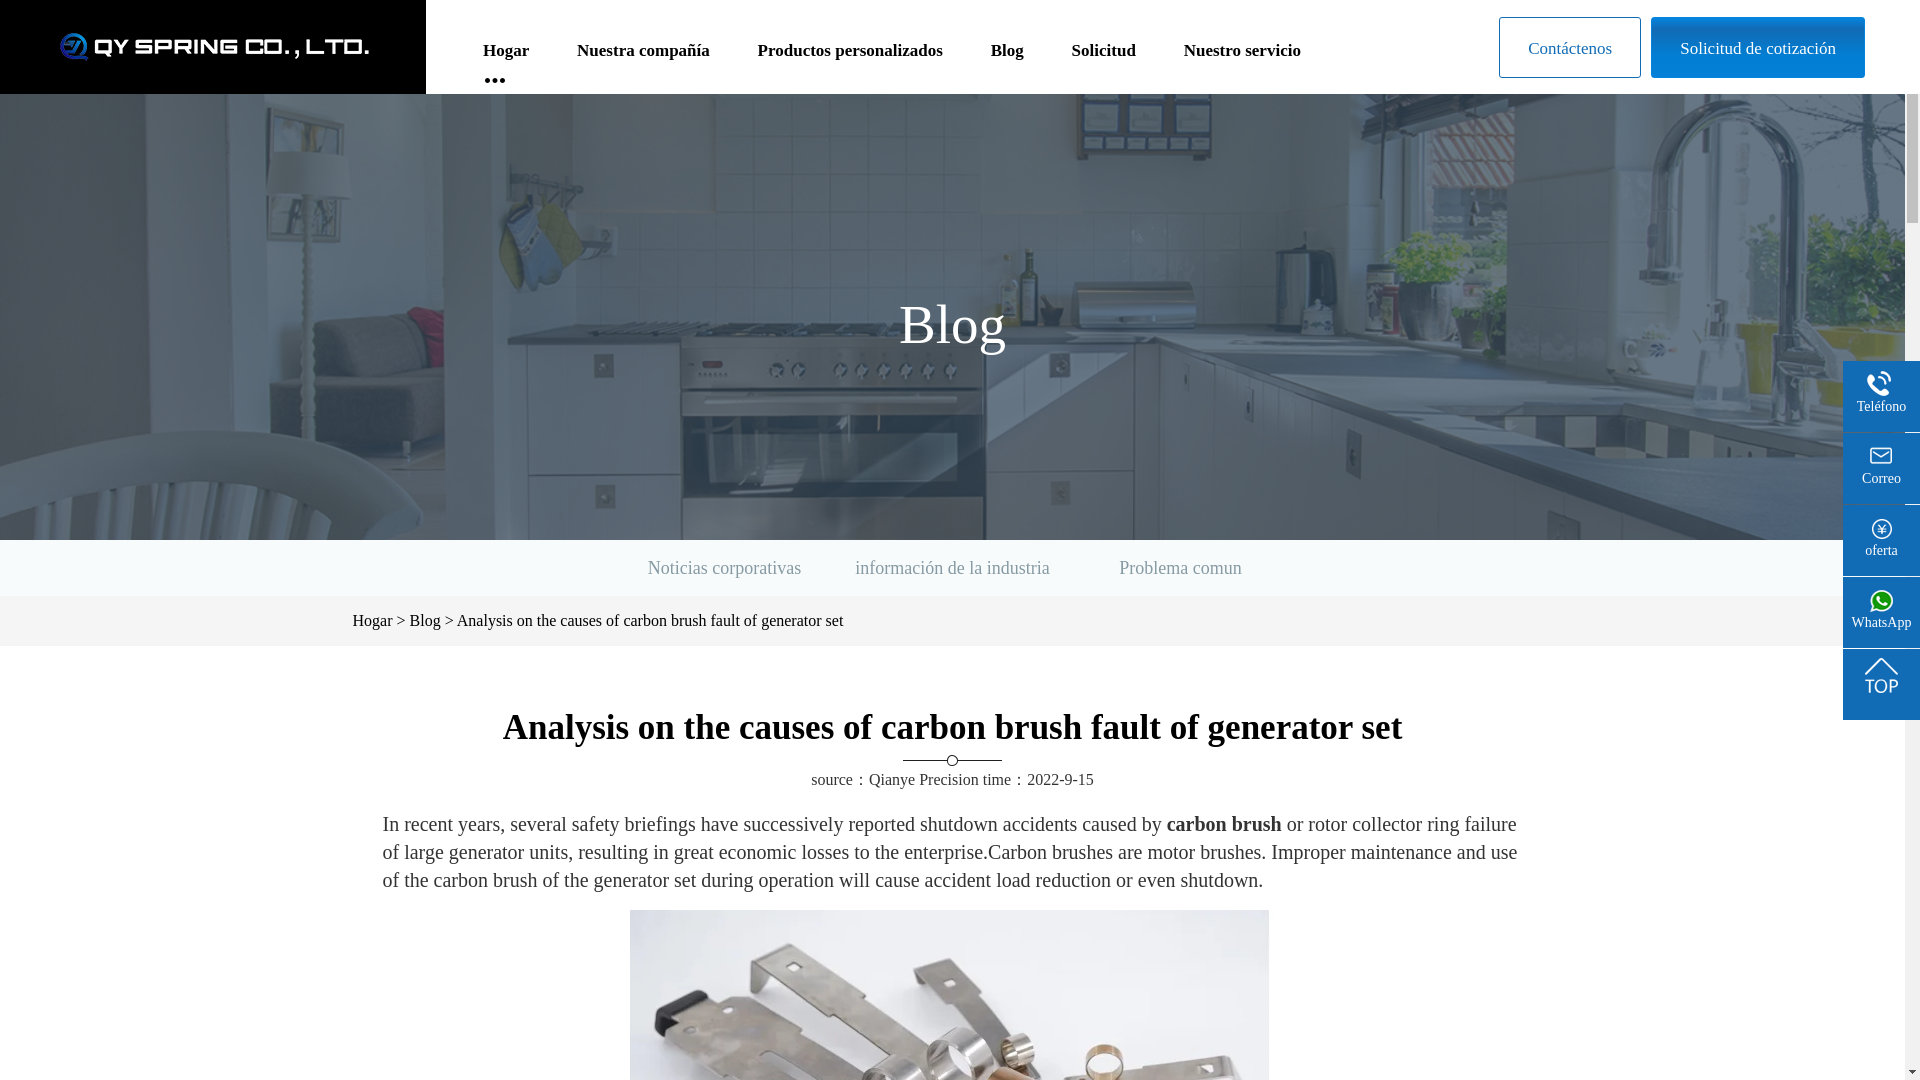 This screenshot has height=1080, width=1920. What do you see at coordinates (850, 60) in the screenshot?
I see `Productos personalizados` at bounding box center [850, 60].